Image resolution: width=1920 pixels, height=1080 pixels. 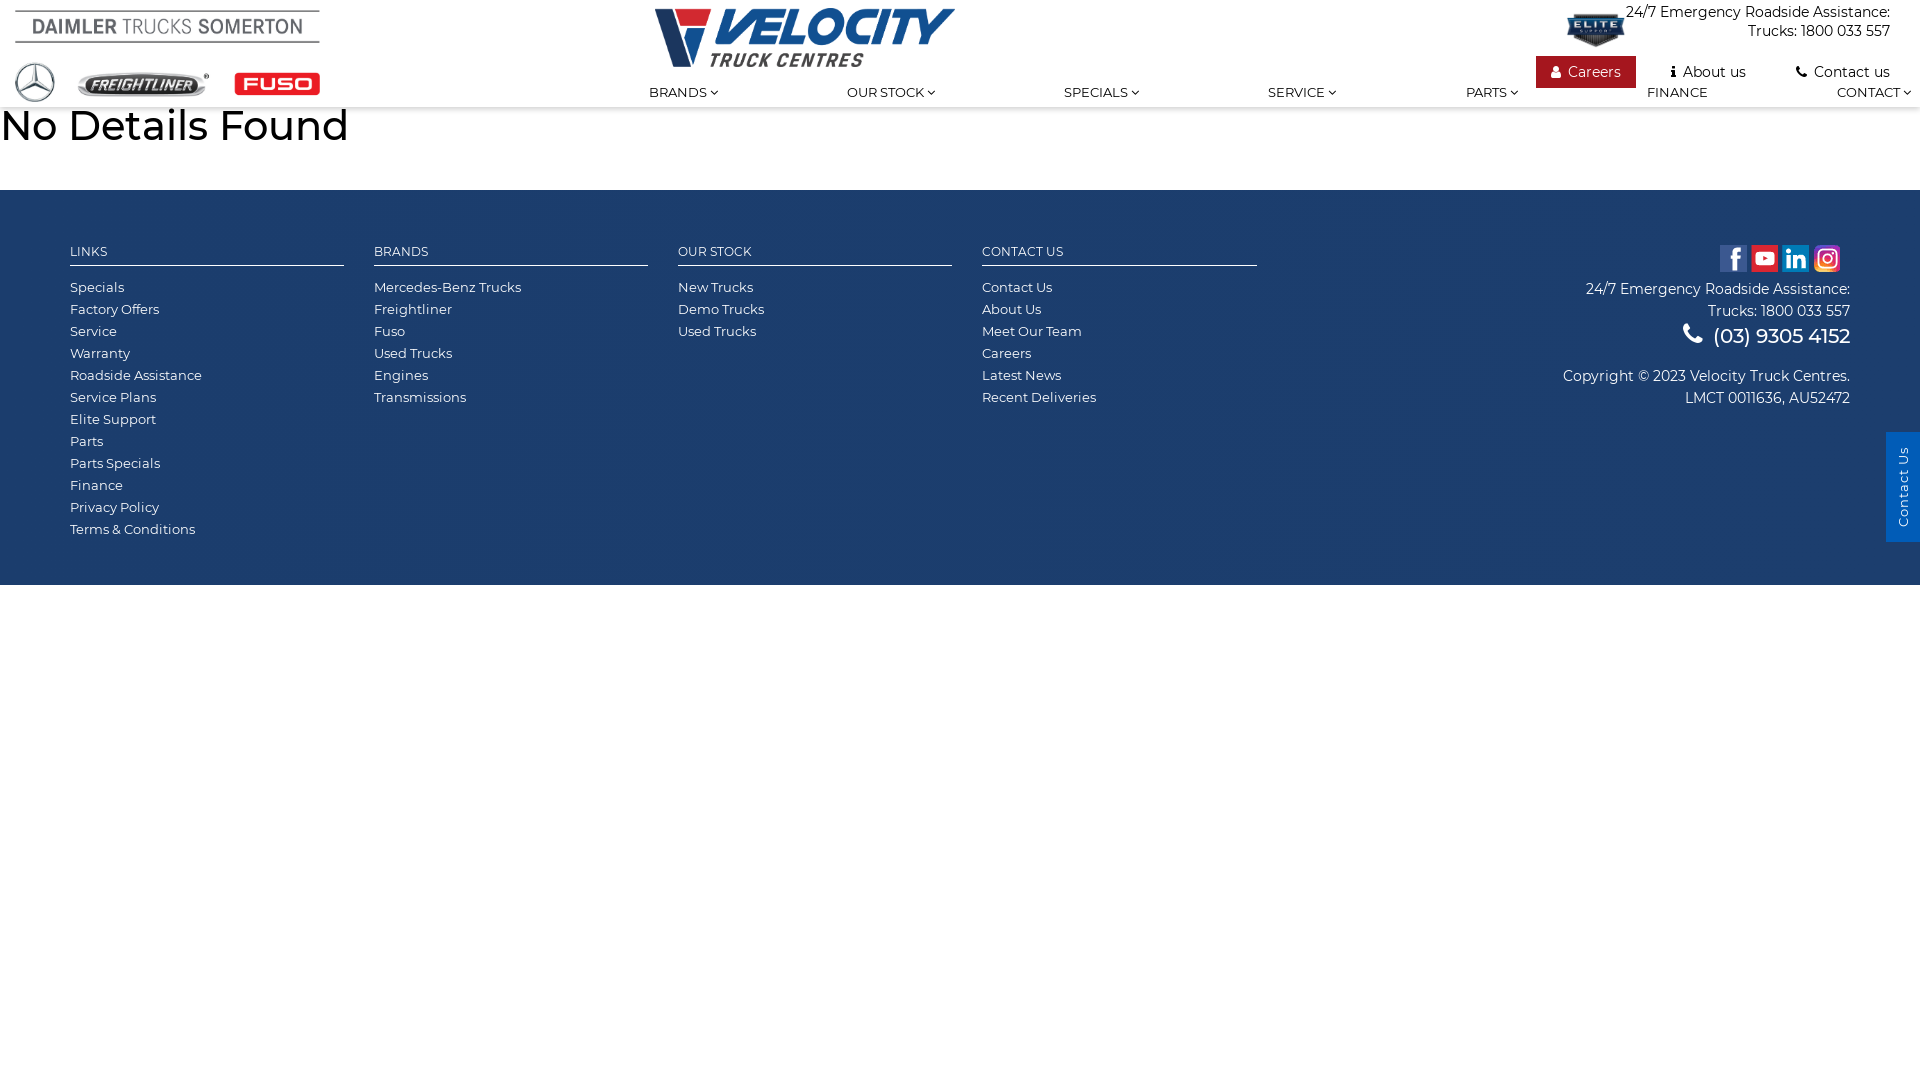 What do you see at coordinates (815, 256) in the screenshot?
I see `OUR STOCK` at bounding box center [815, 256].